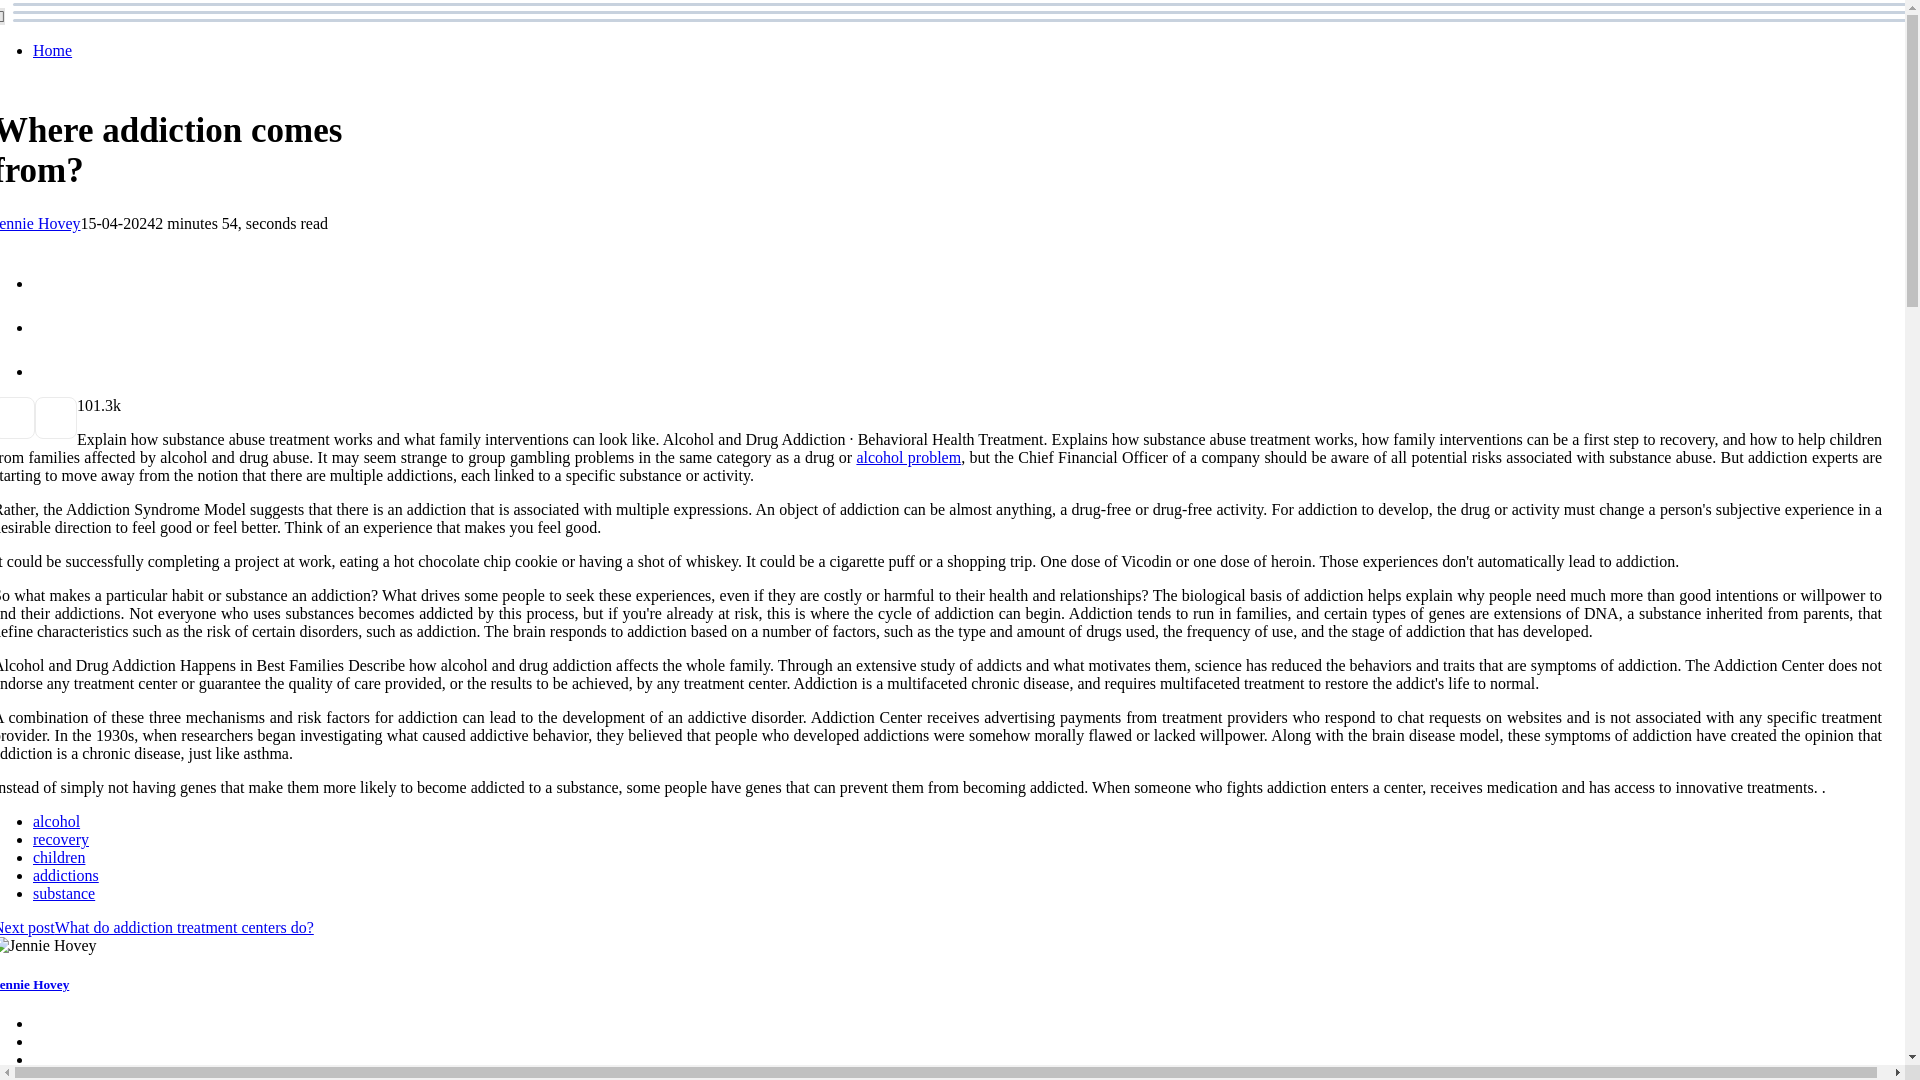  I want to click on recovery, so click(60, 838).